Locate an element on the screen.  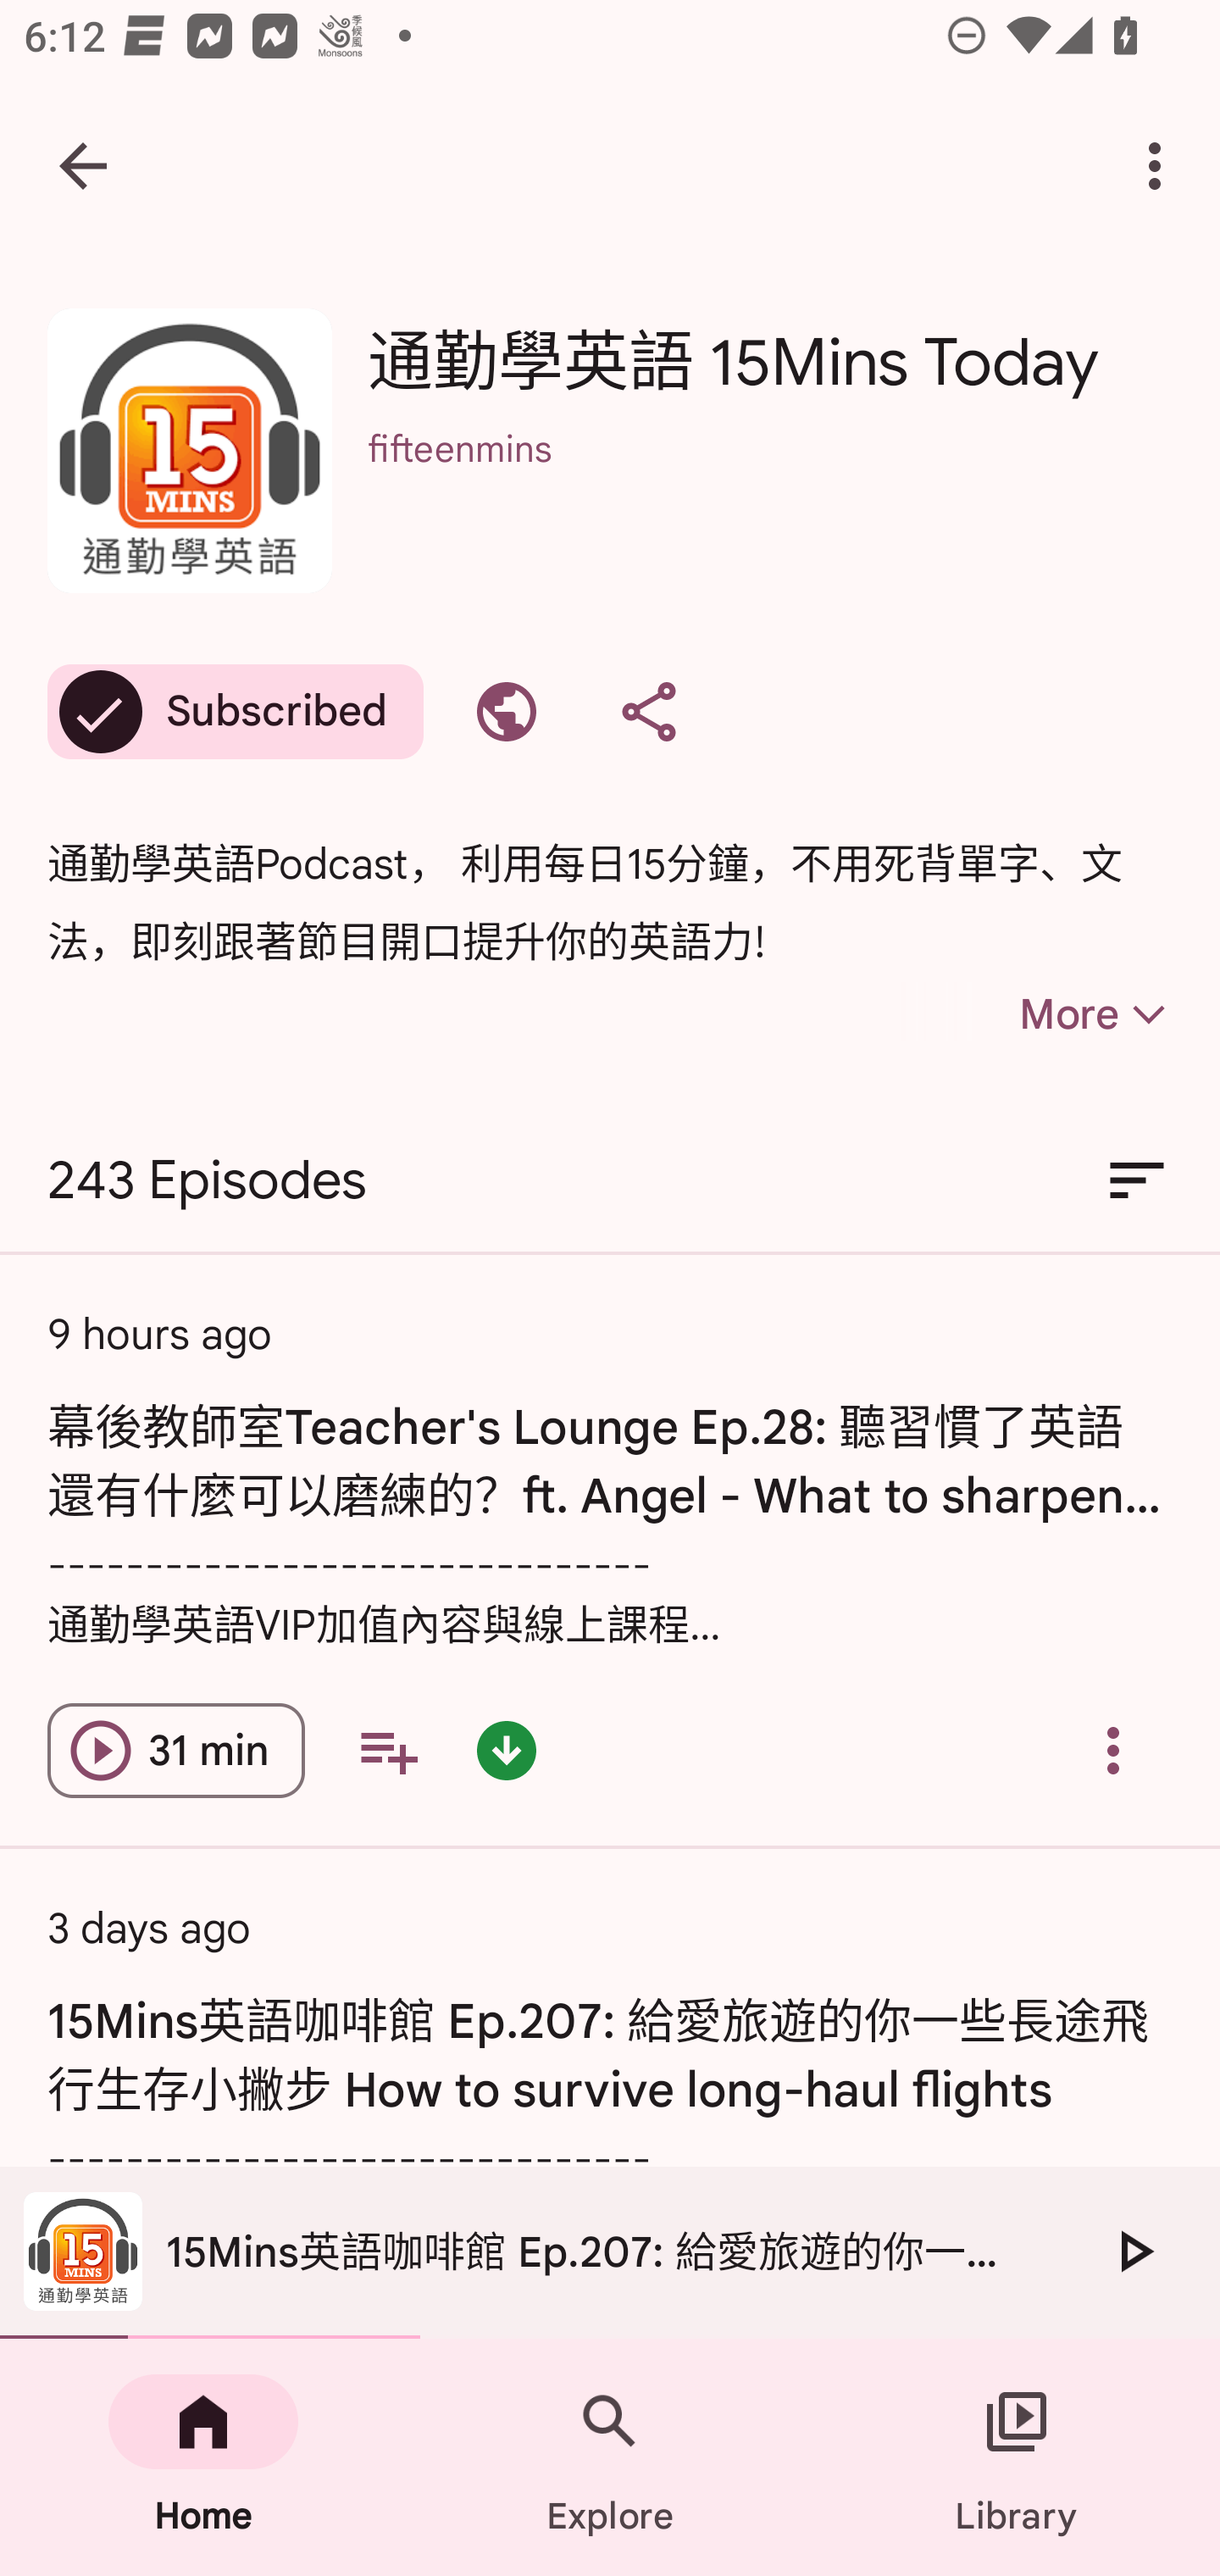
Overflow menu is located at coordinates (1113, 1751).